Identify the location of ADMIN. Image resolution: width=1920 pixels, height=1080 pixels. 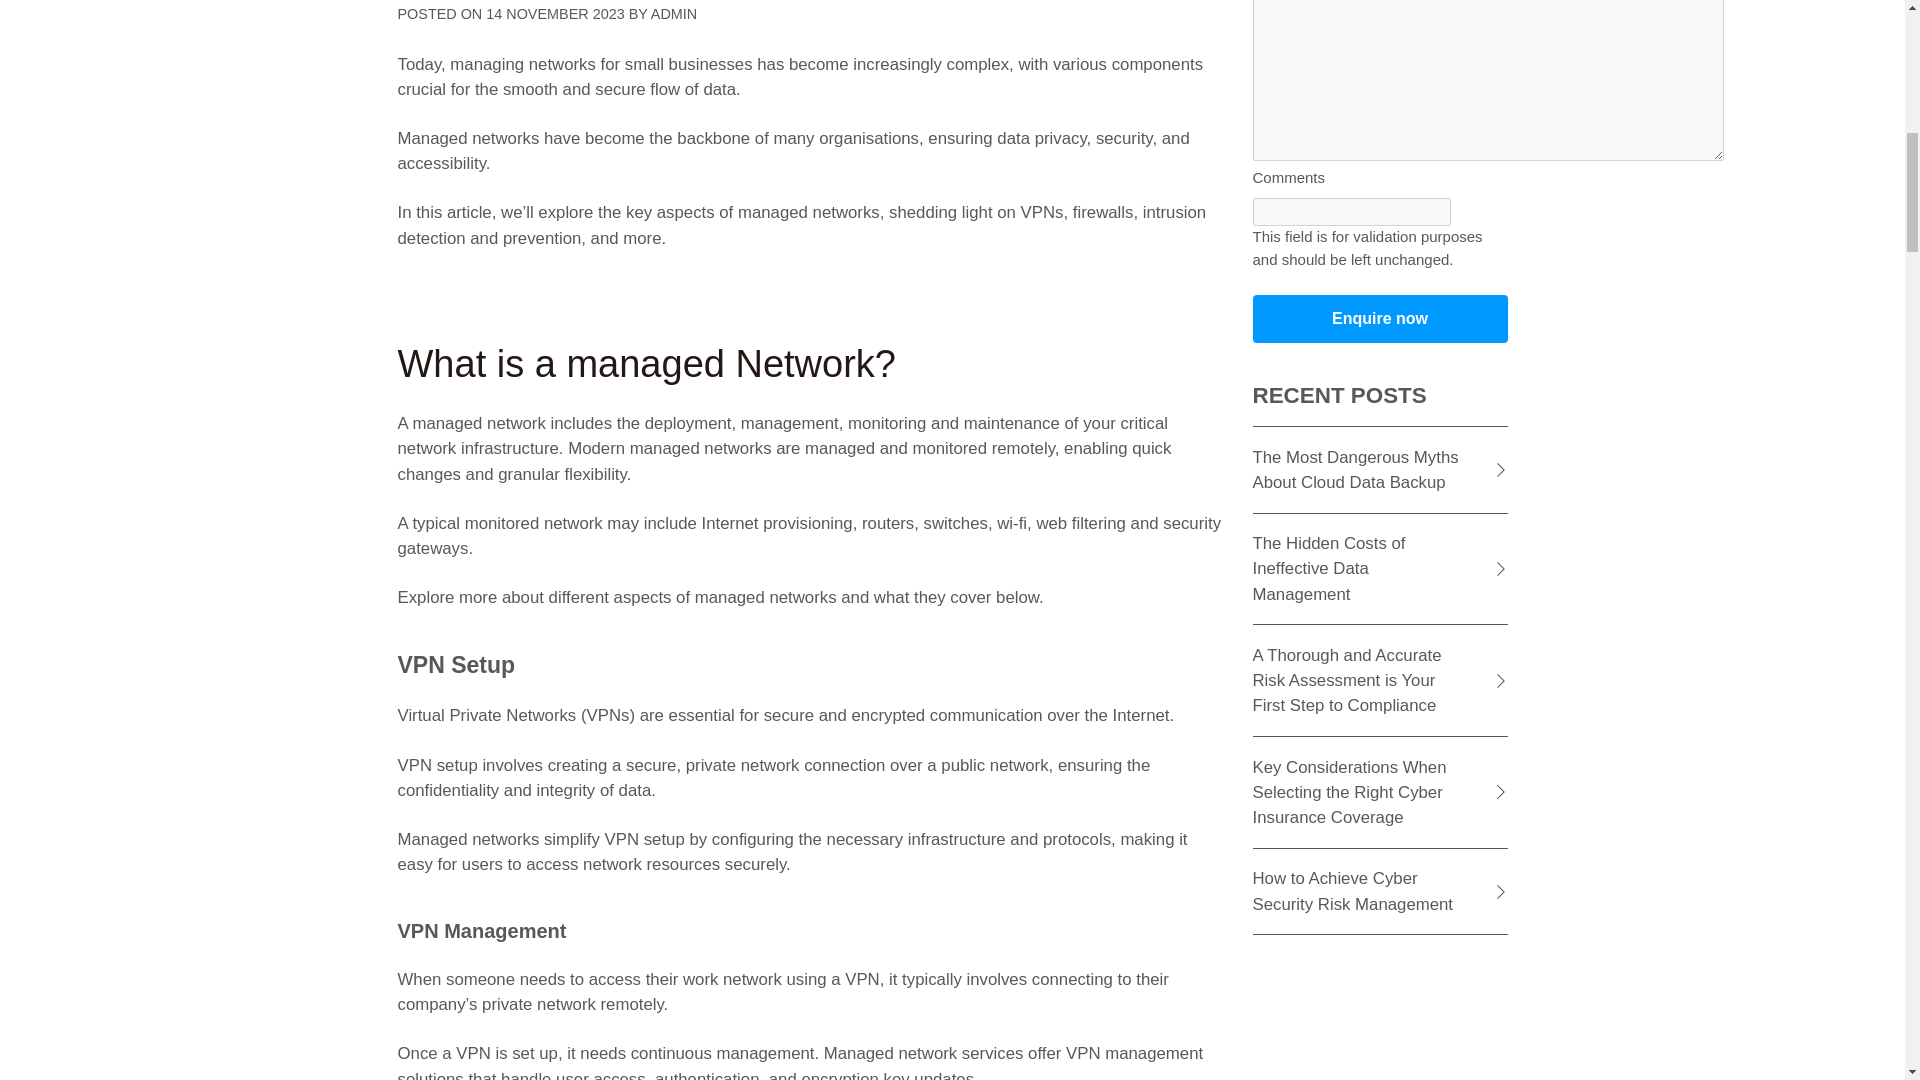
(673, 14).